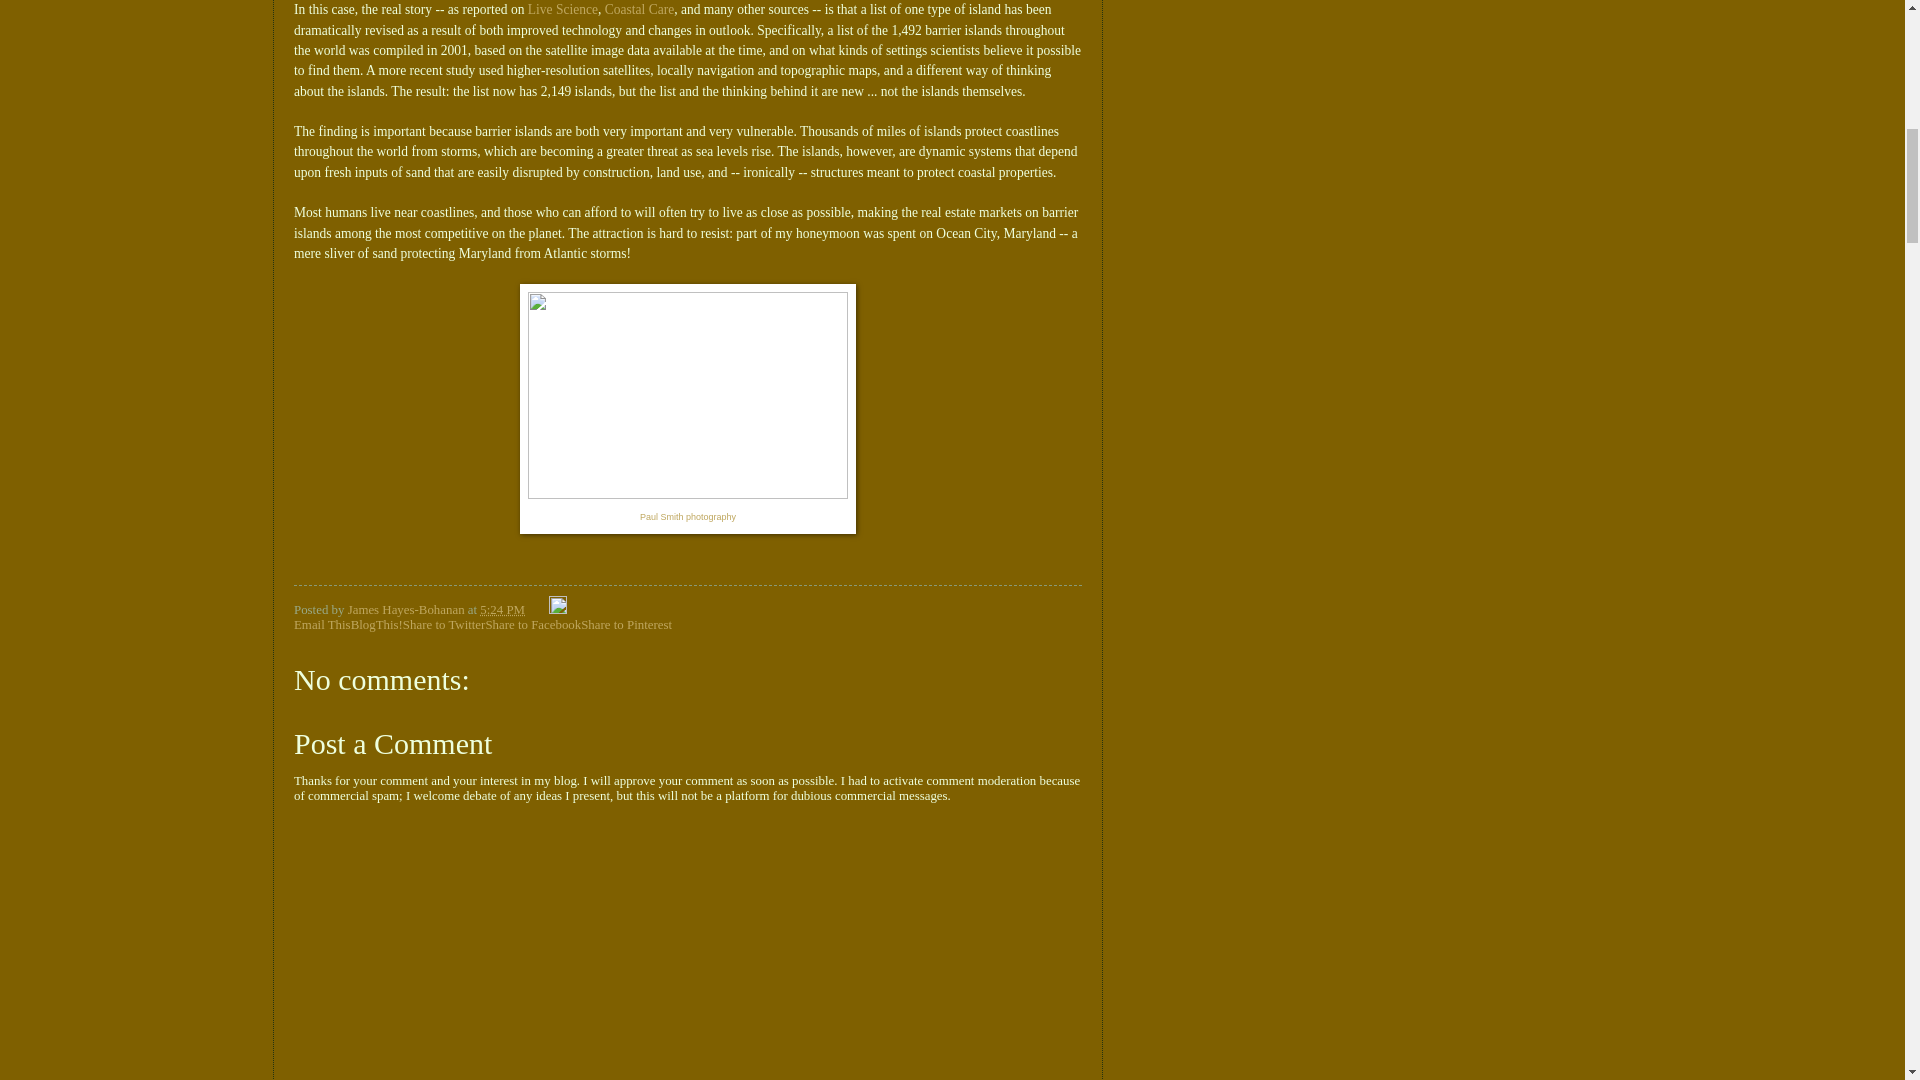 This screenshot has height=1080, width=1920. I want to click on permanent link, so click(502, 609).